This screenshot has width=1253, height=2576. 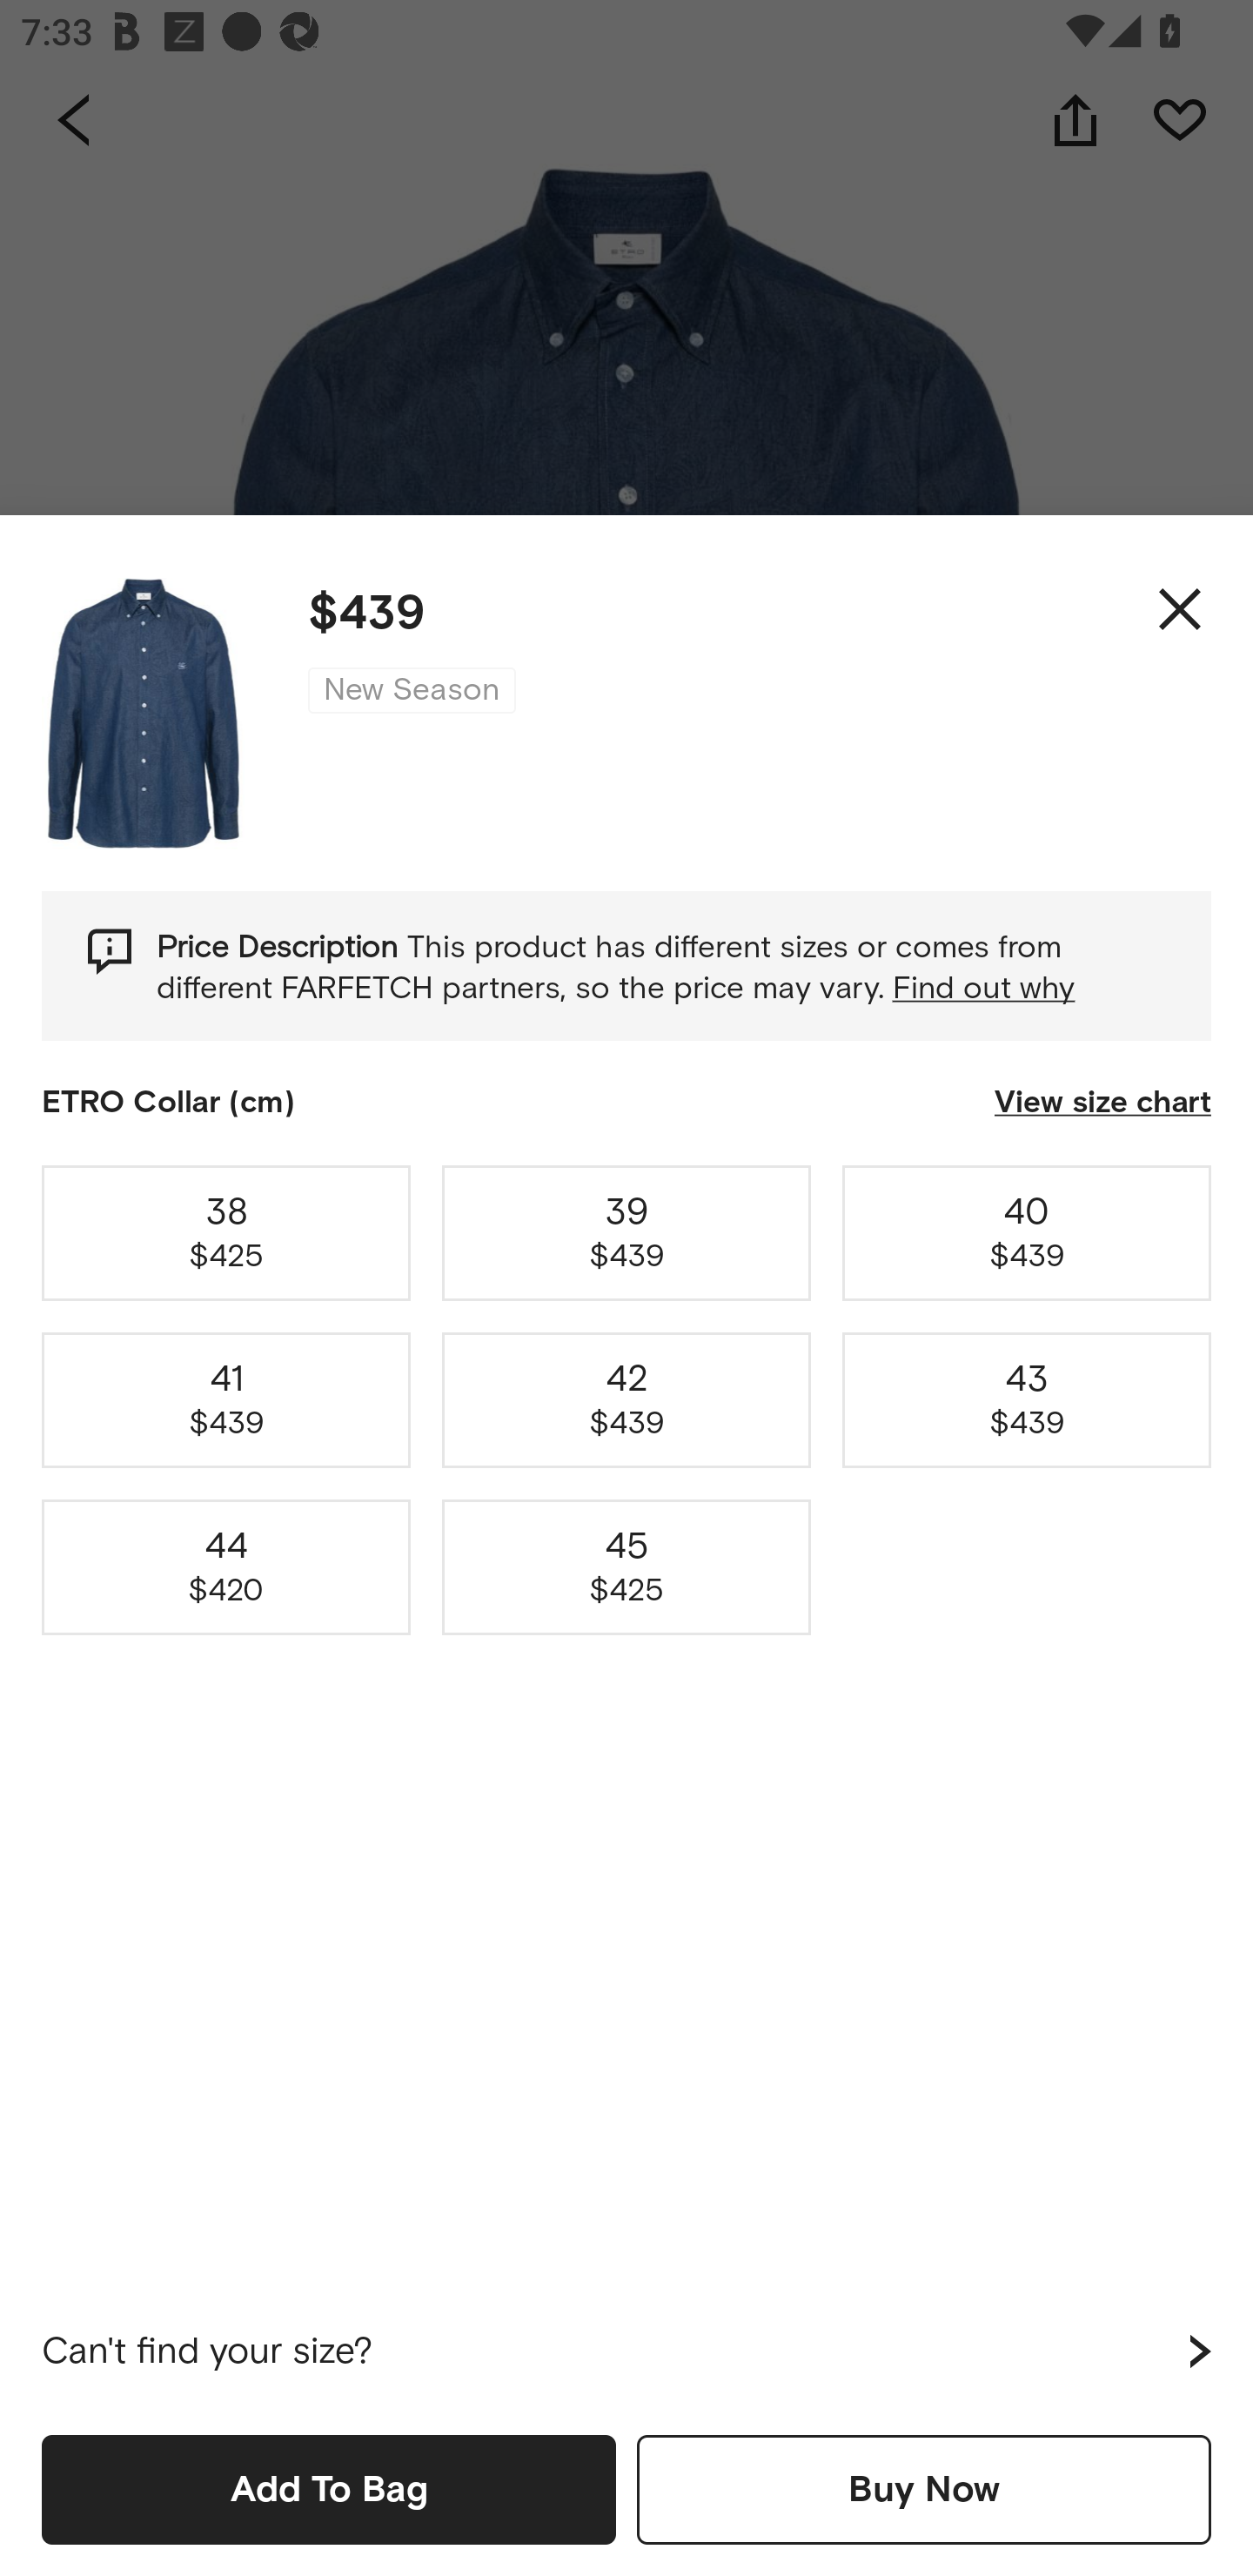 What do you see at coordinates (626, 1232) in the screenshot?
I see `39 $439` at bounding box center [626, 1232].